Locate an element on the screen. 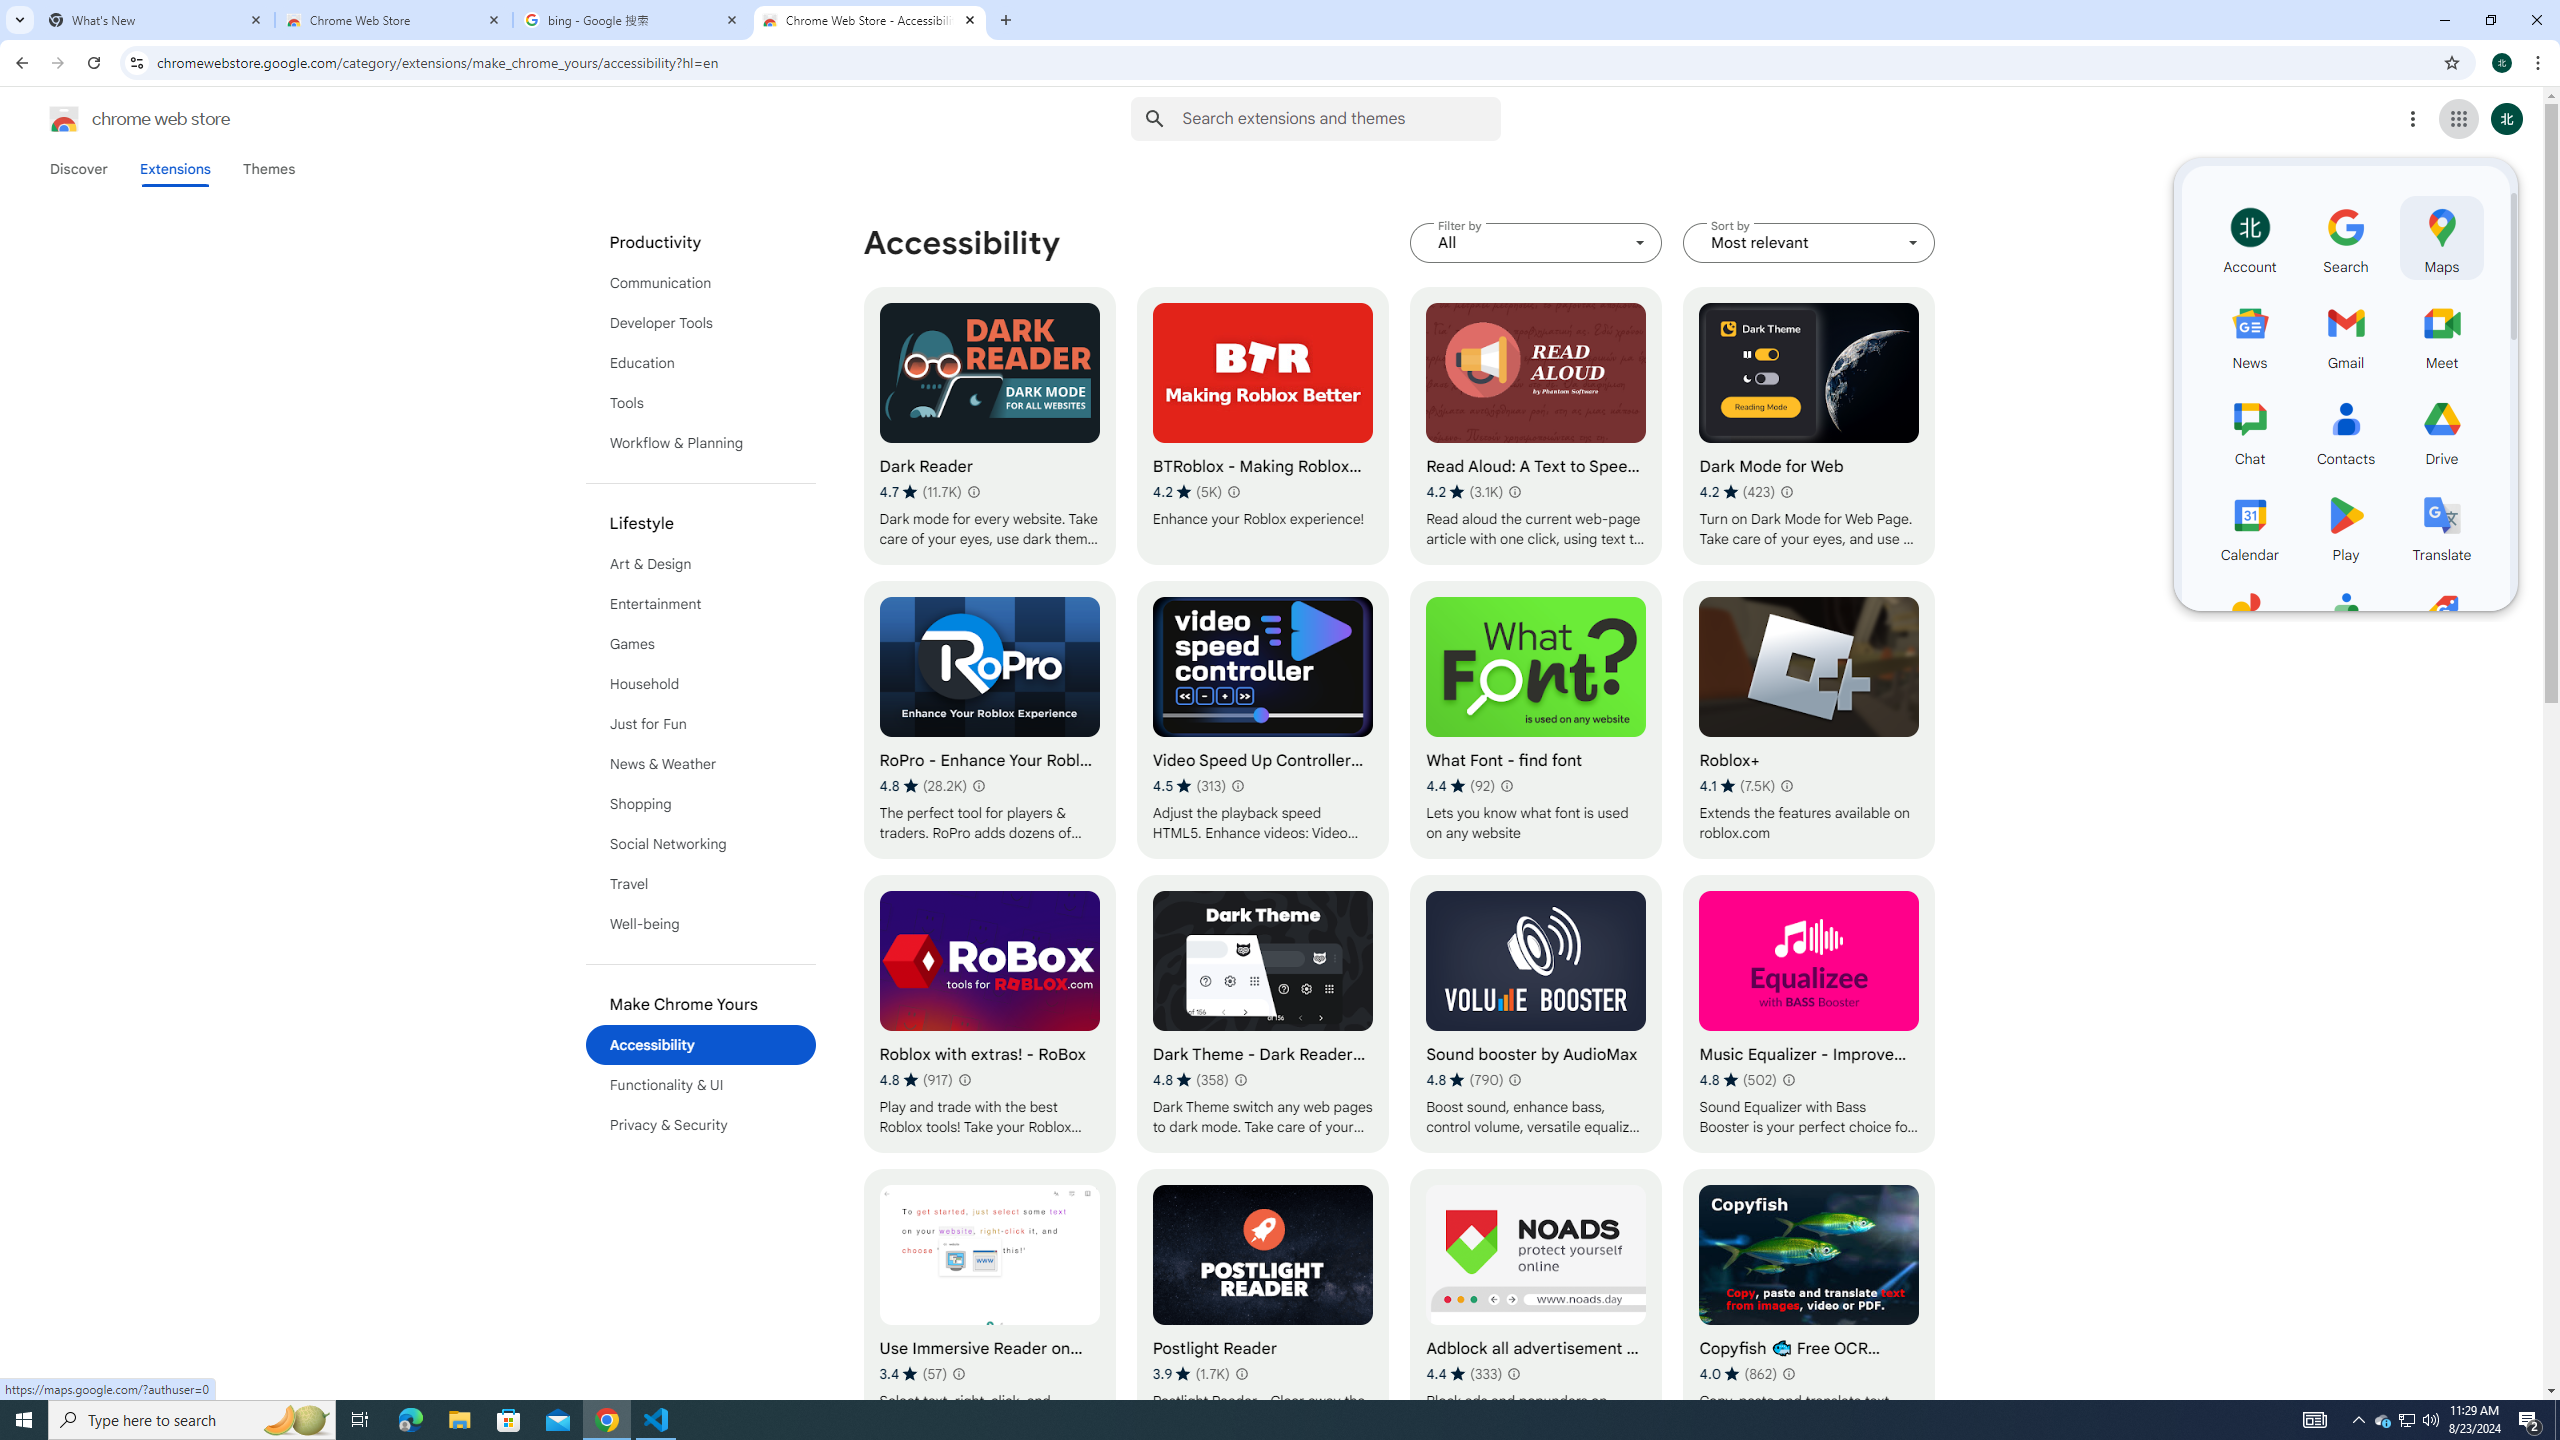 This screenshot has height=1440, width=2560. Chrome Web Store is located at coordinates (394, 20).